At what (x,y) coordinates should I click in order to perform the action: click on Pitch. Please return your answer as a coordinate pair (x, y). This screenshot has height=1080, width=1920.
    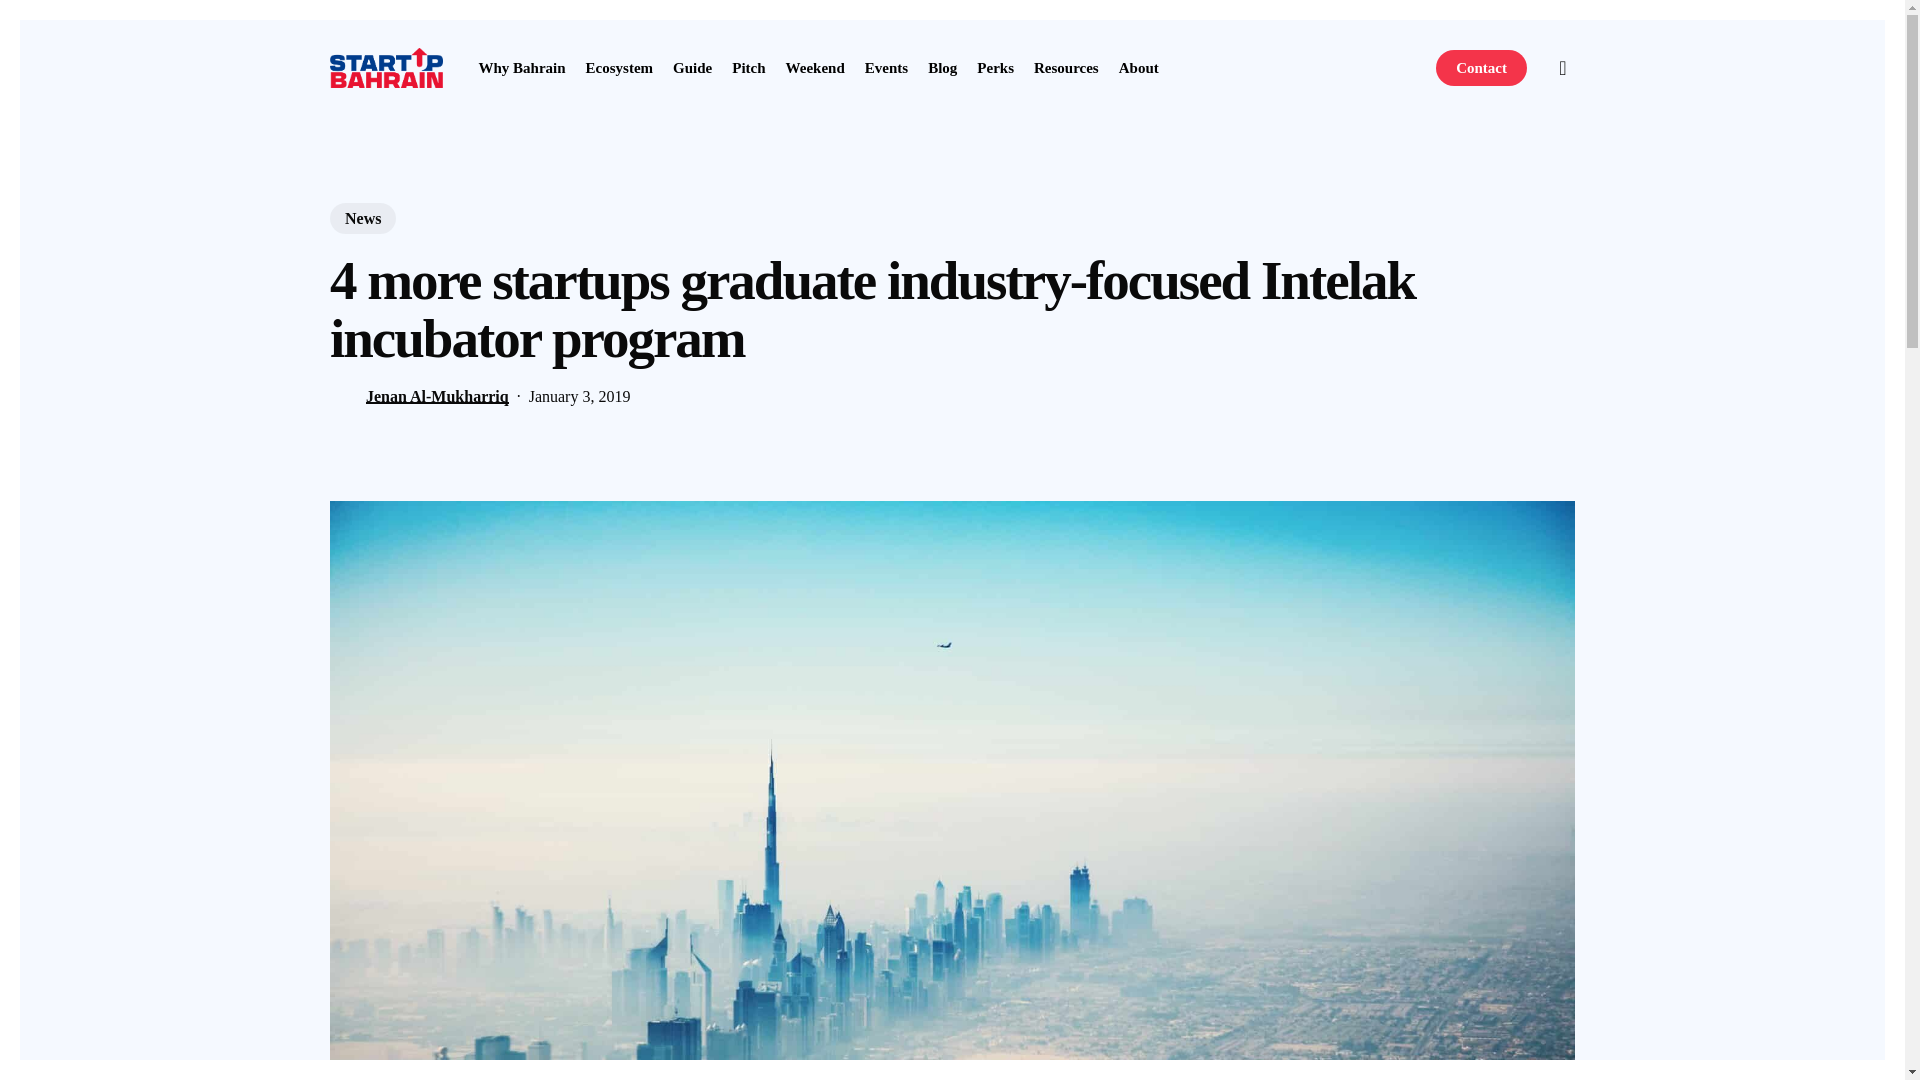
    Looking at the image, I should click on (748, 67).